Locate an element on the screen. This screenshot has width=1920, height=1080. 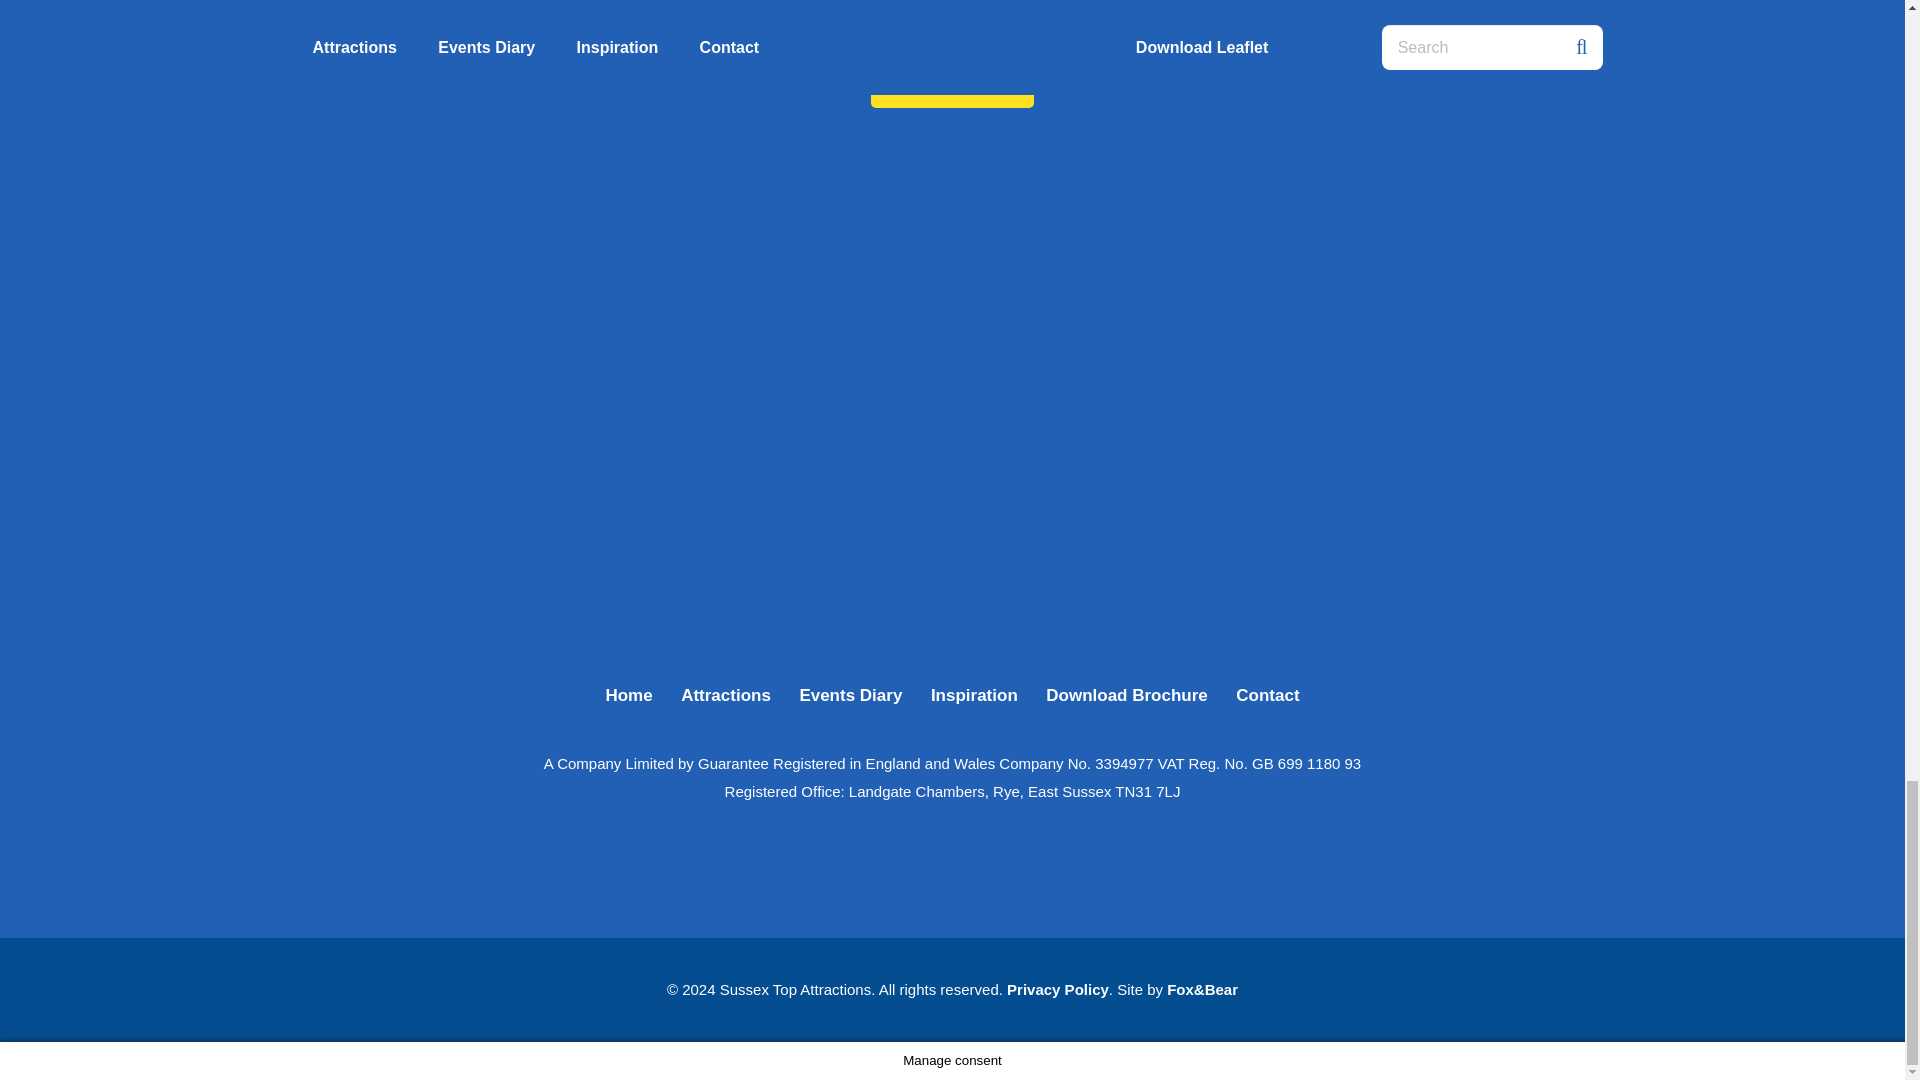
Download Brochure is located at coordinates (1126, 695).